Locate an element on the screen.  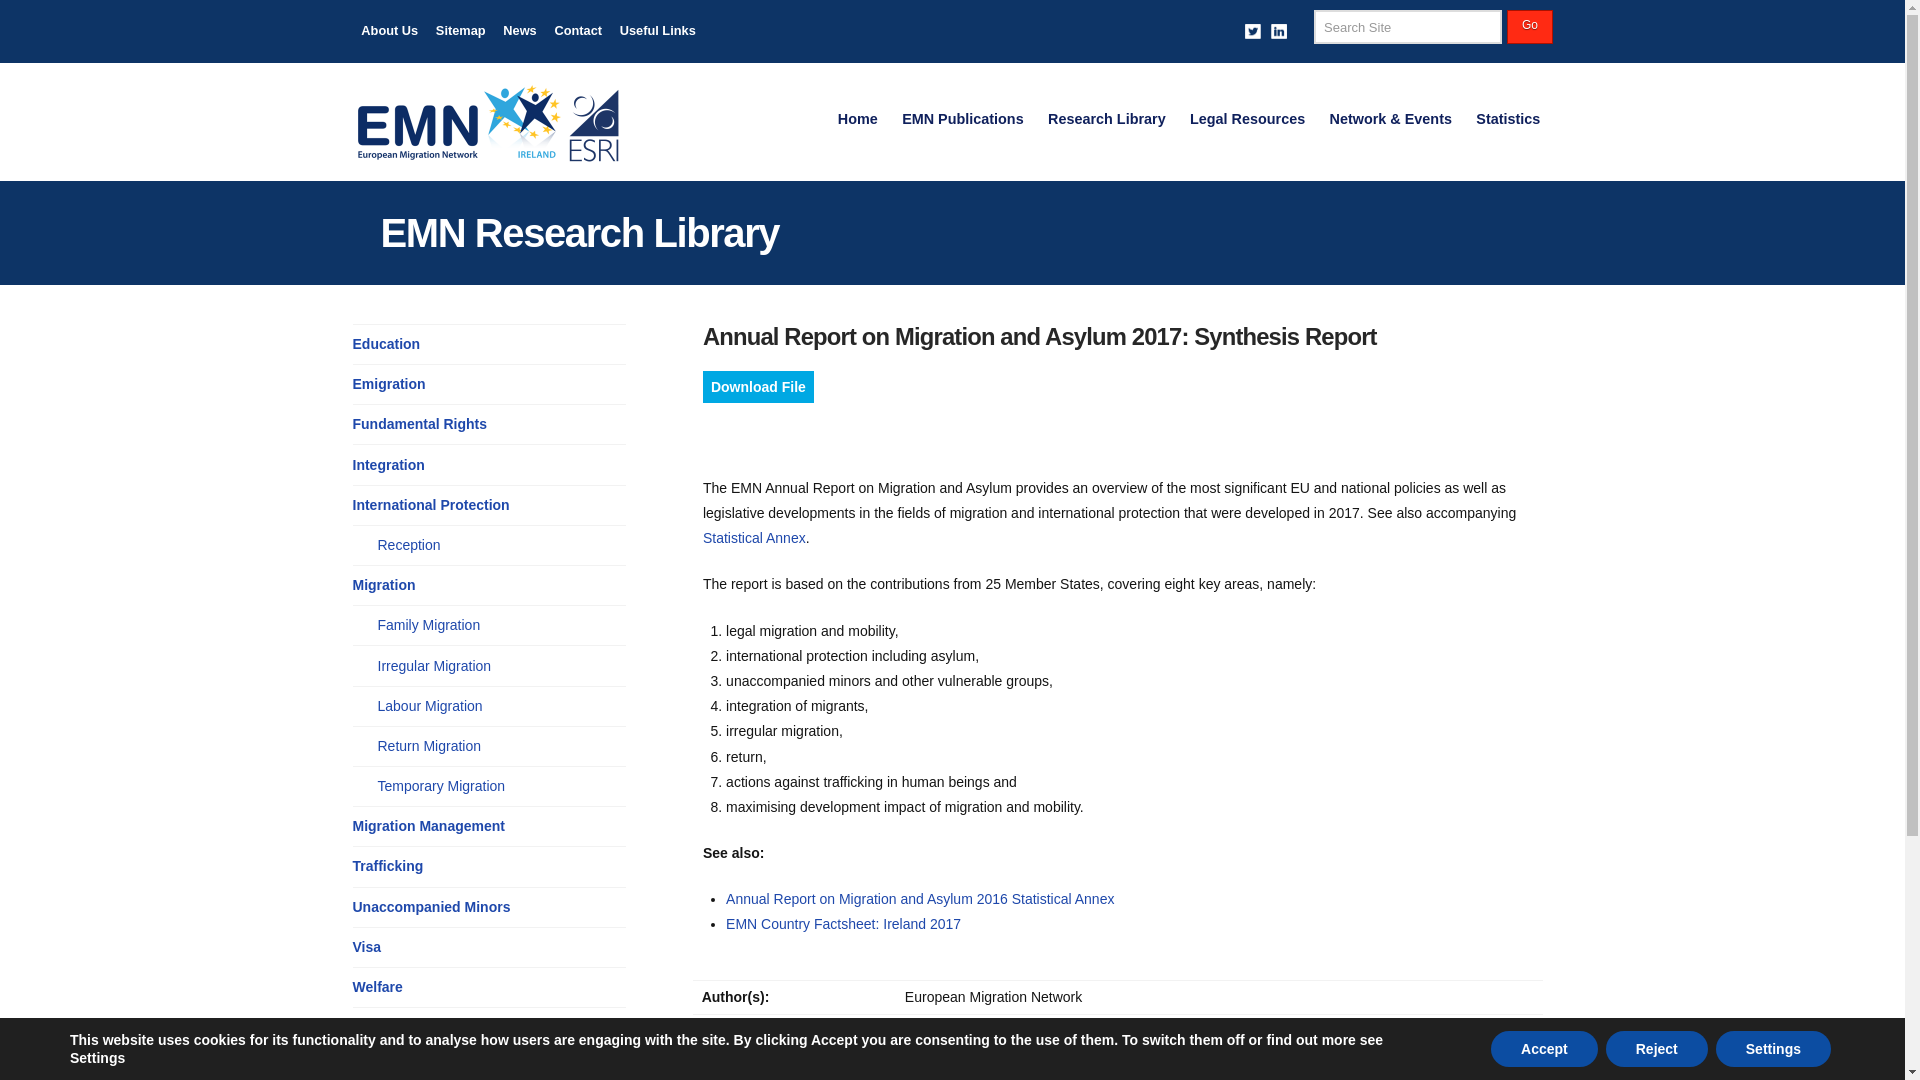
Statistics is located at coordinates (1507, 120).